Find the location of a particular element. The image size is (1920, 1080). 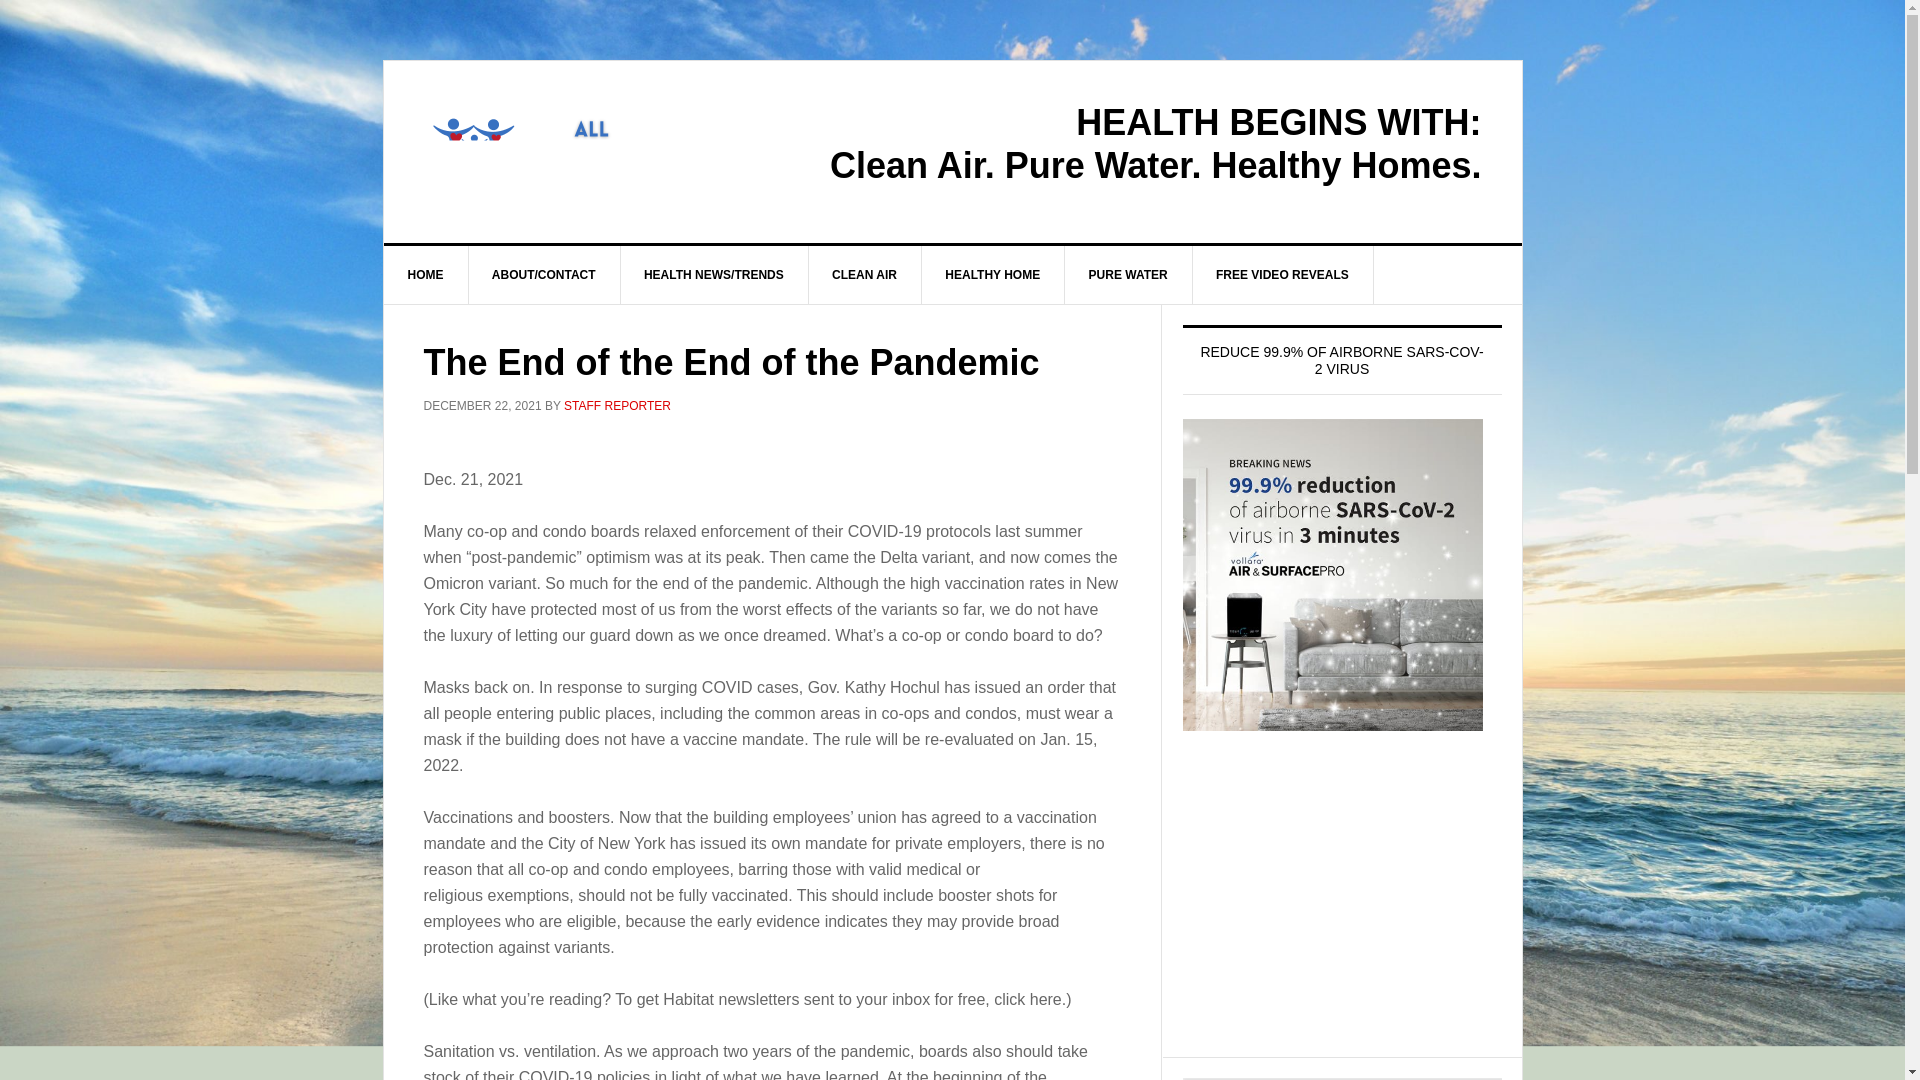

Advertisement is located at coordinates (1342, 912).